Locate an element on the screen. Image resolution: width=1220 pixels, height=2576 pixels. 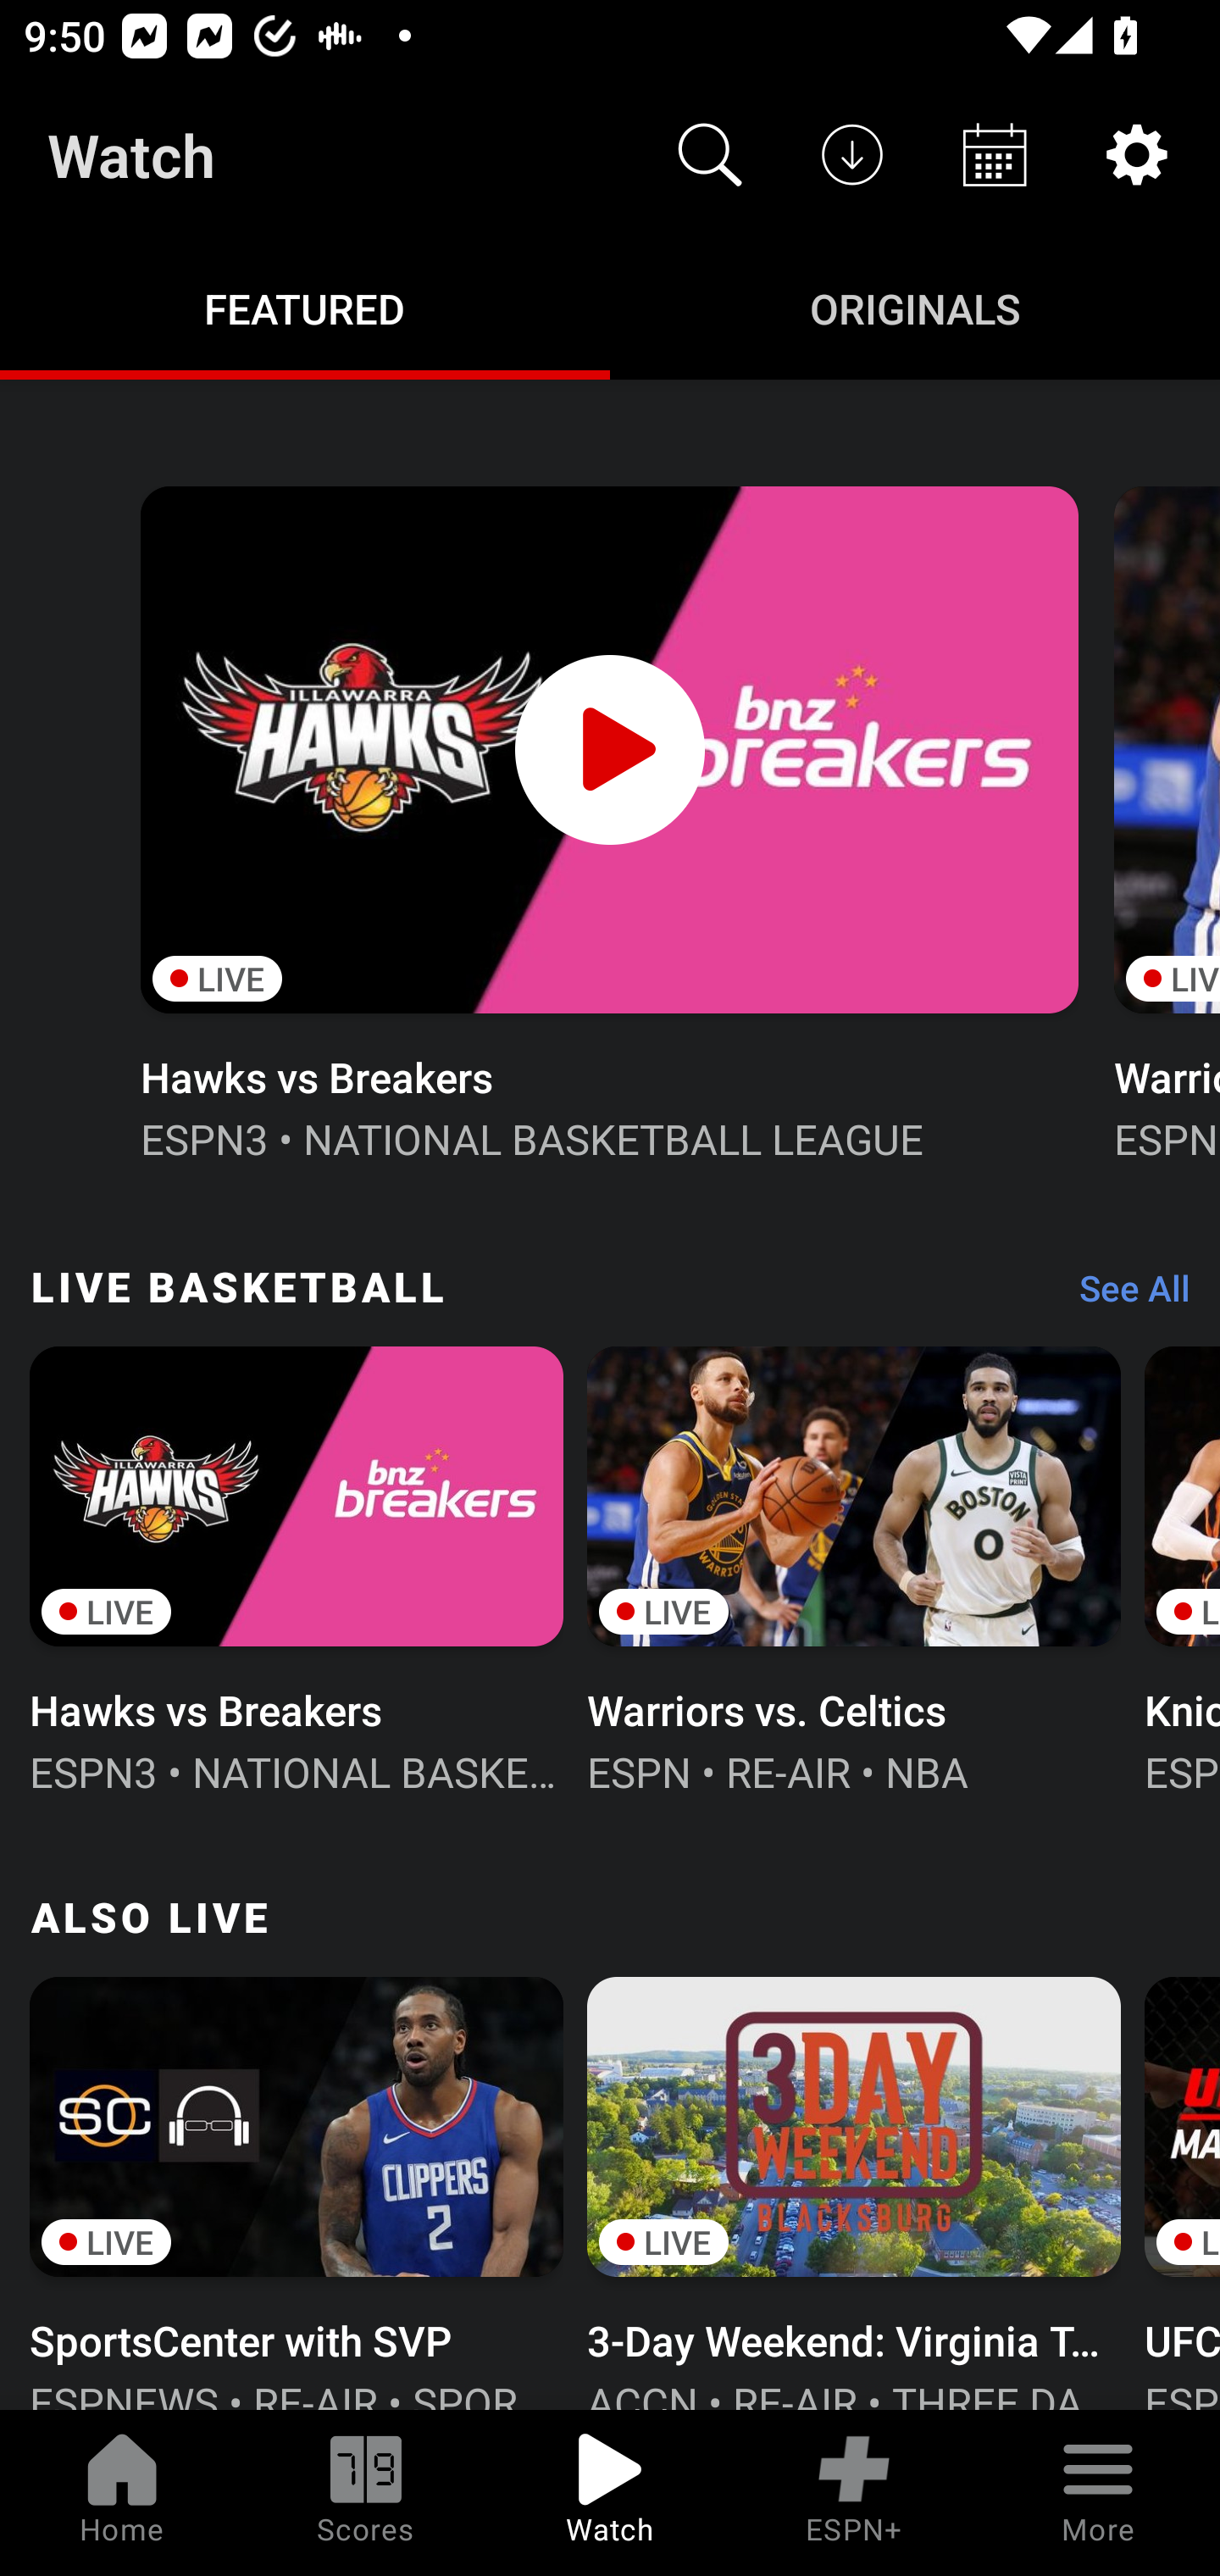
More is located at coordinates (1098, 2493).